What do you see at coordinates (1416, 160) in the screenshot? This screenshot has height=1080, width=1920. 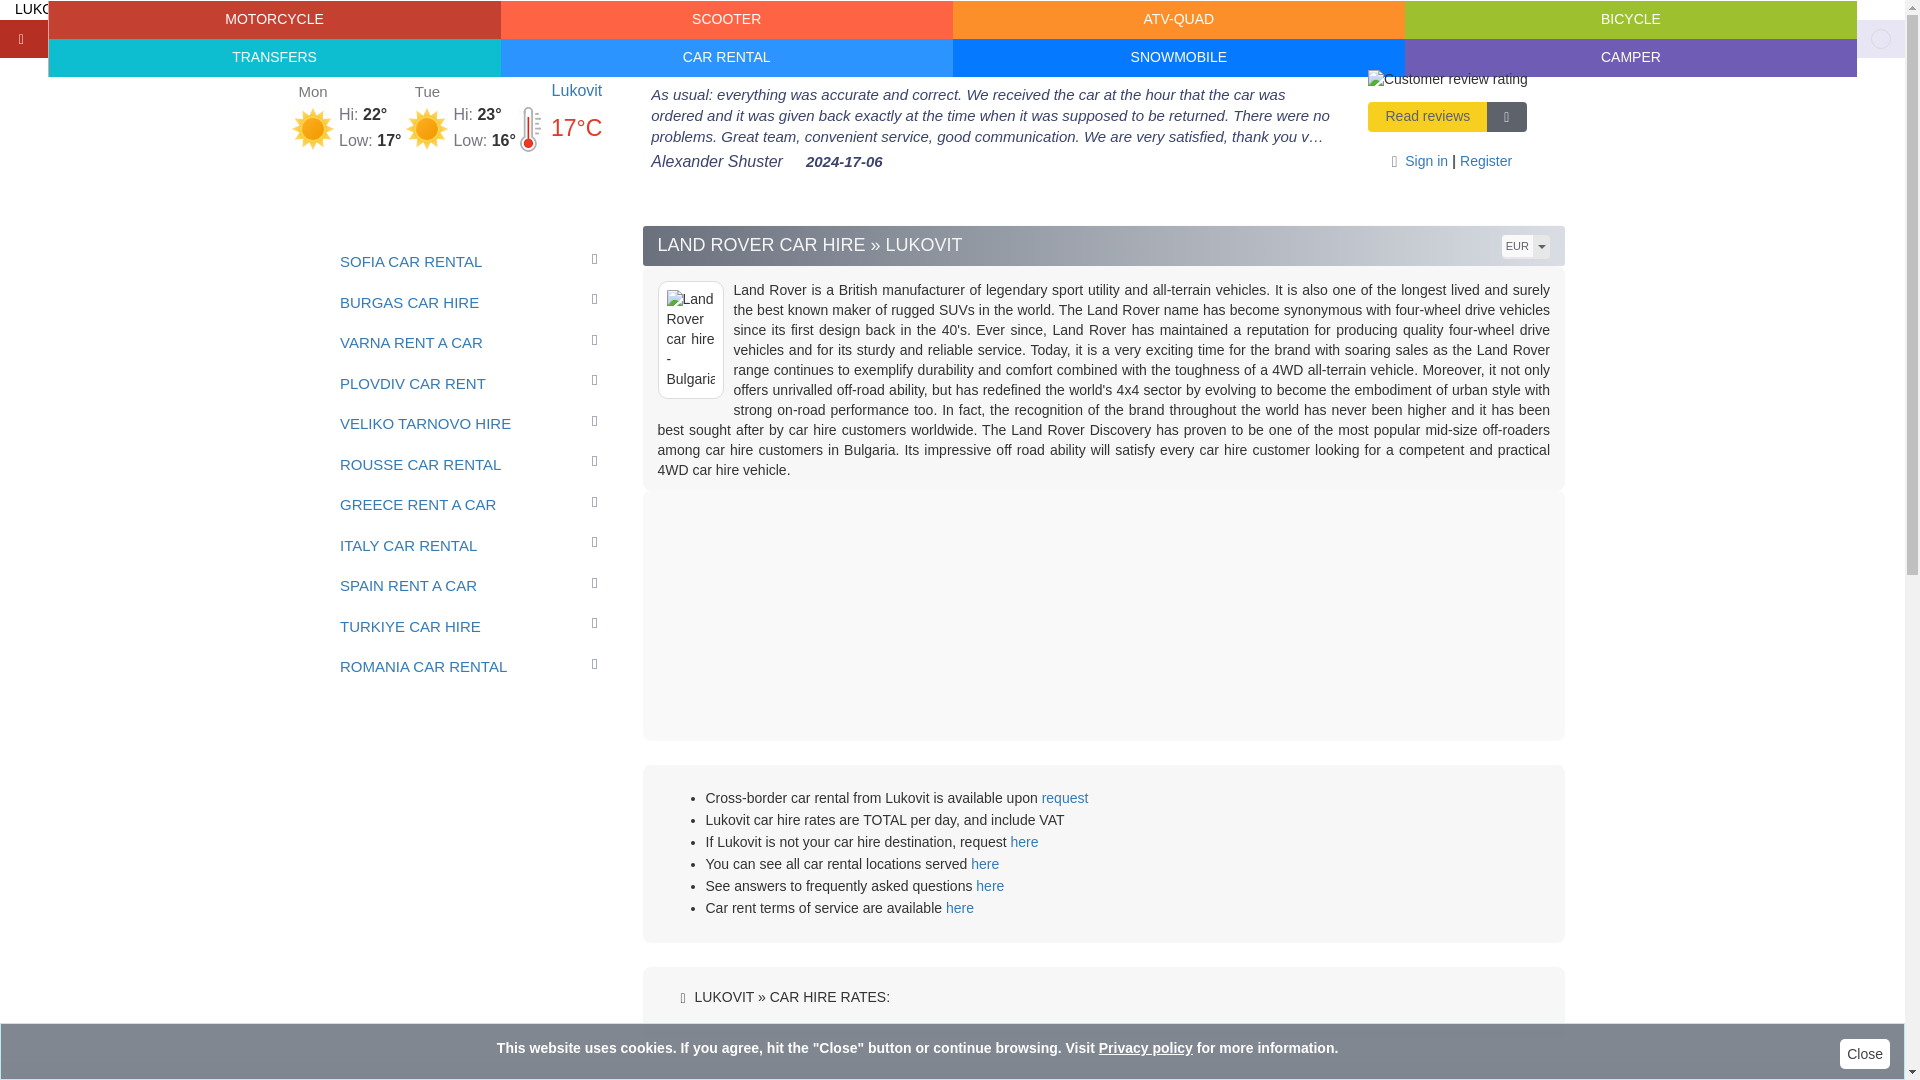 I see `  Sign in` at bounding box center [1416, 160].